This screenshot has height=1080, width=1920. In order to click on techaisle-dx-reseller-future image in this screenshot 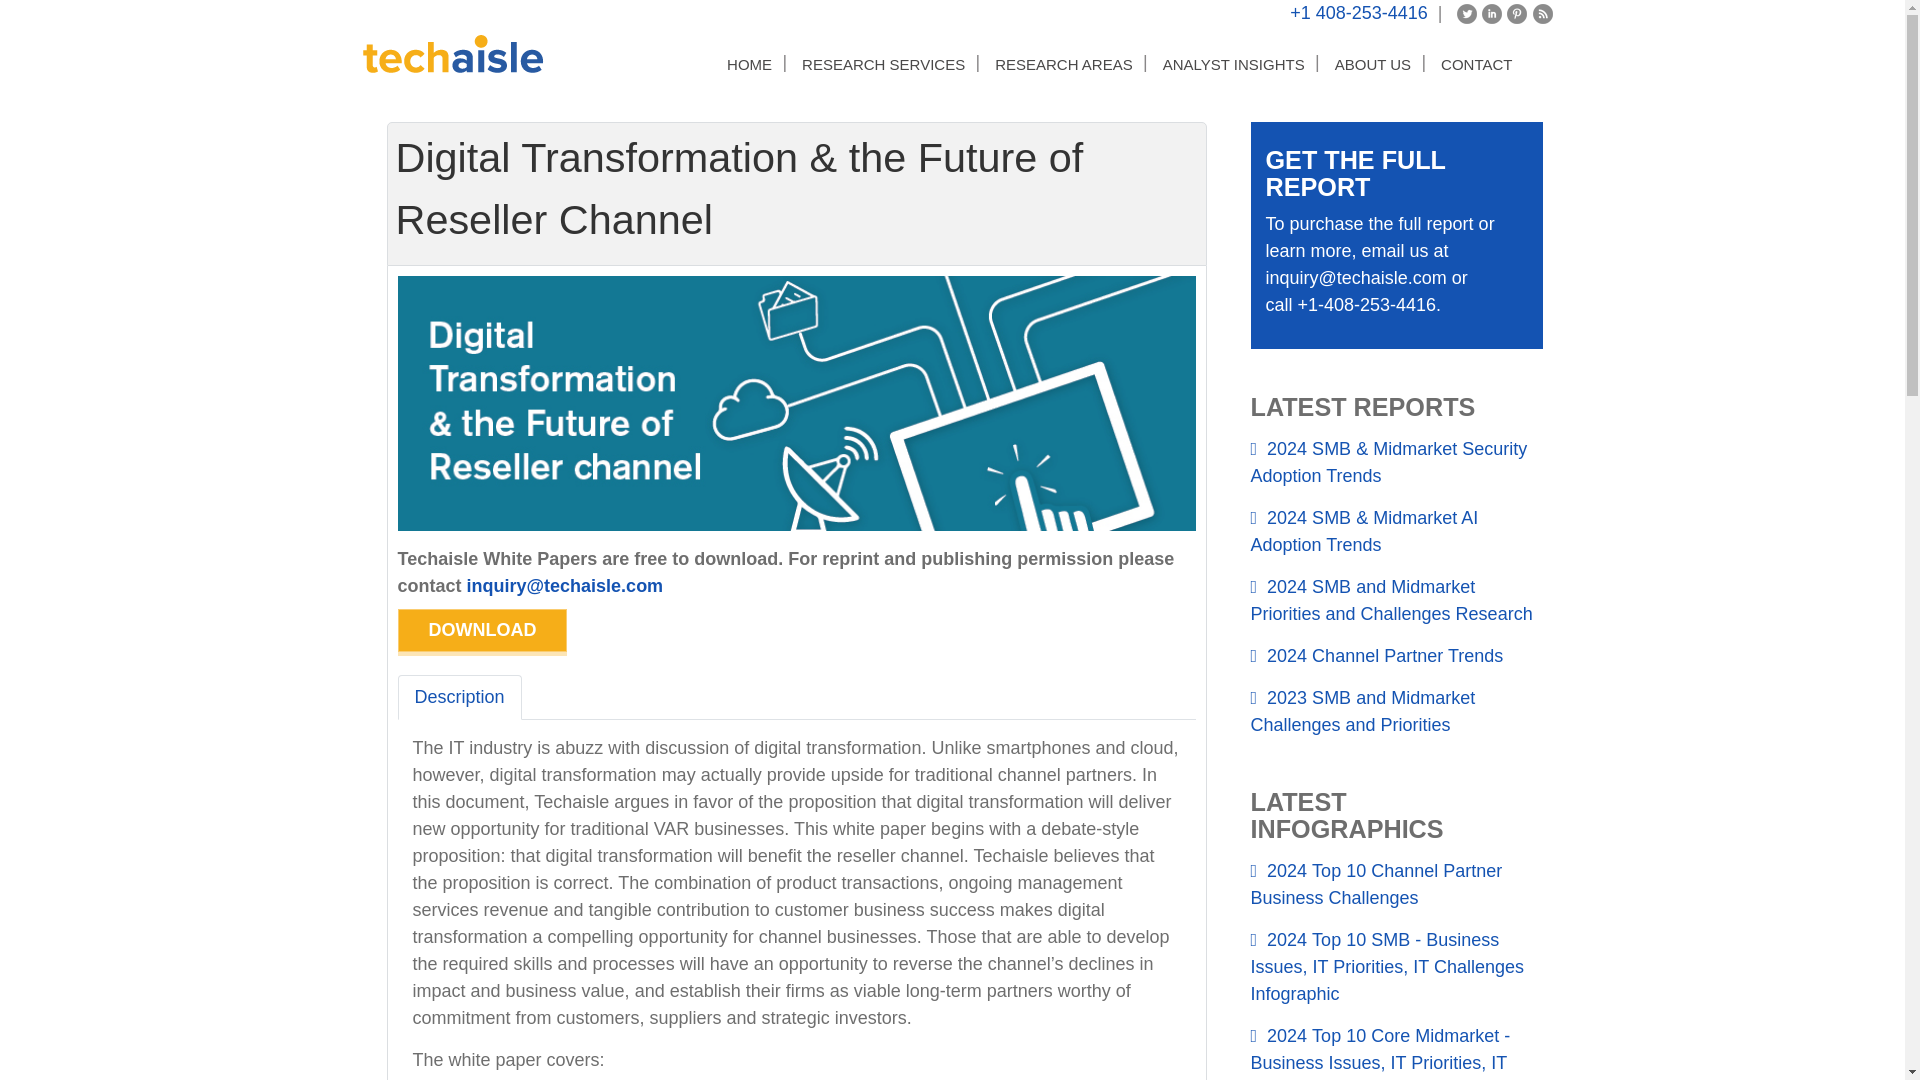, I will do `click(796, 404)`.